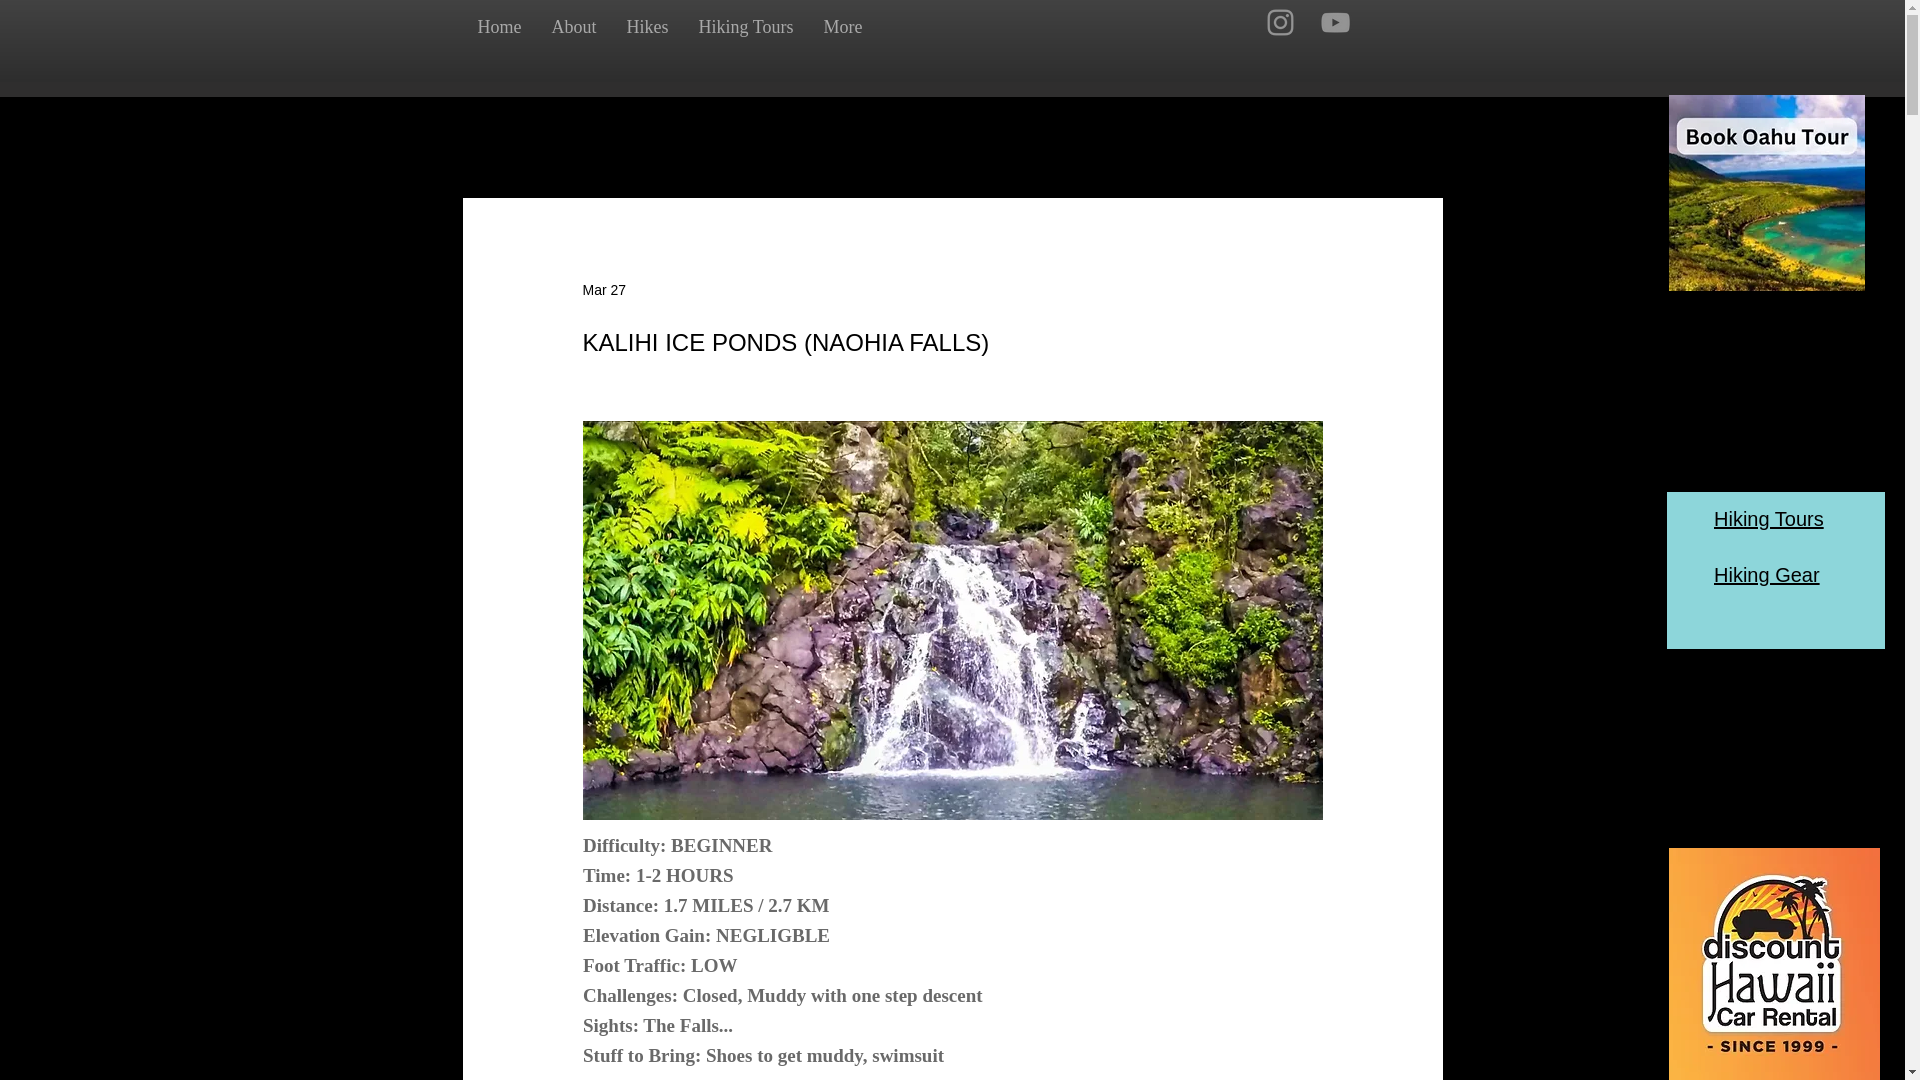 This screenshot has width=1920, height=1080. I want to click on Hikes, so click(648, 27).